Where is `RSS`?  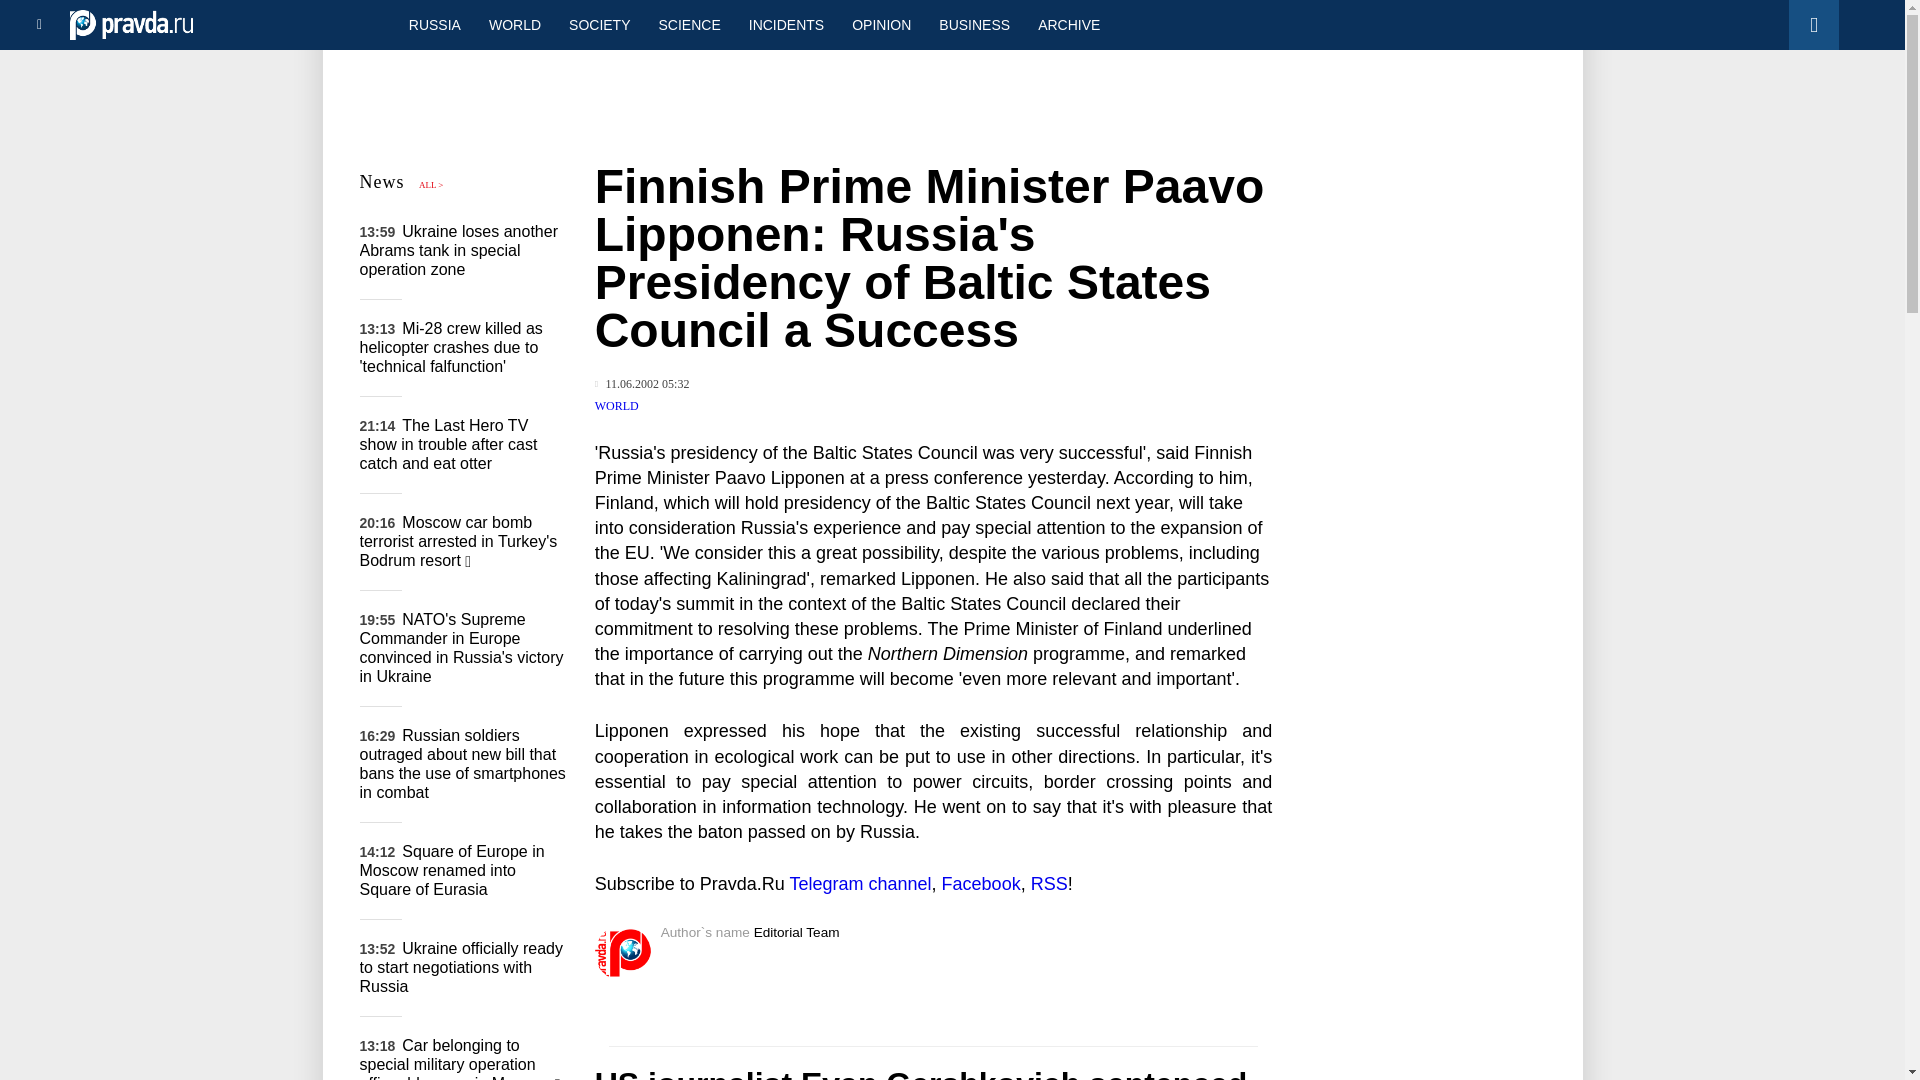 RSS is located at coordinates (1049, 884).